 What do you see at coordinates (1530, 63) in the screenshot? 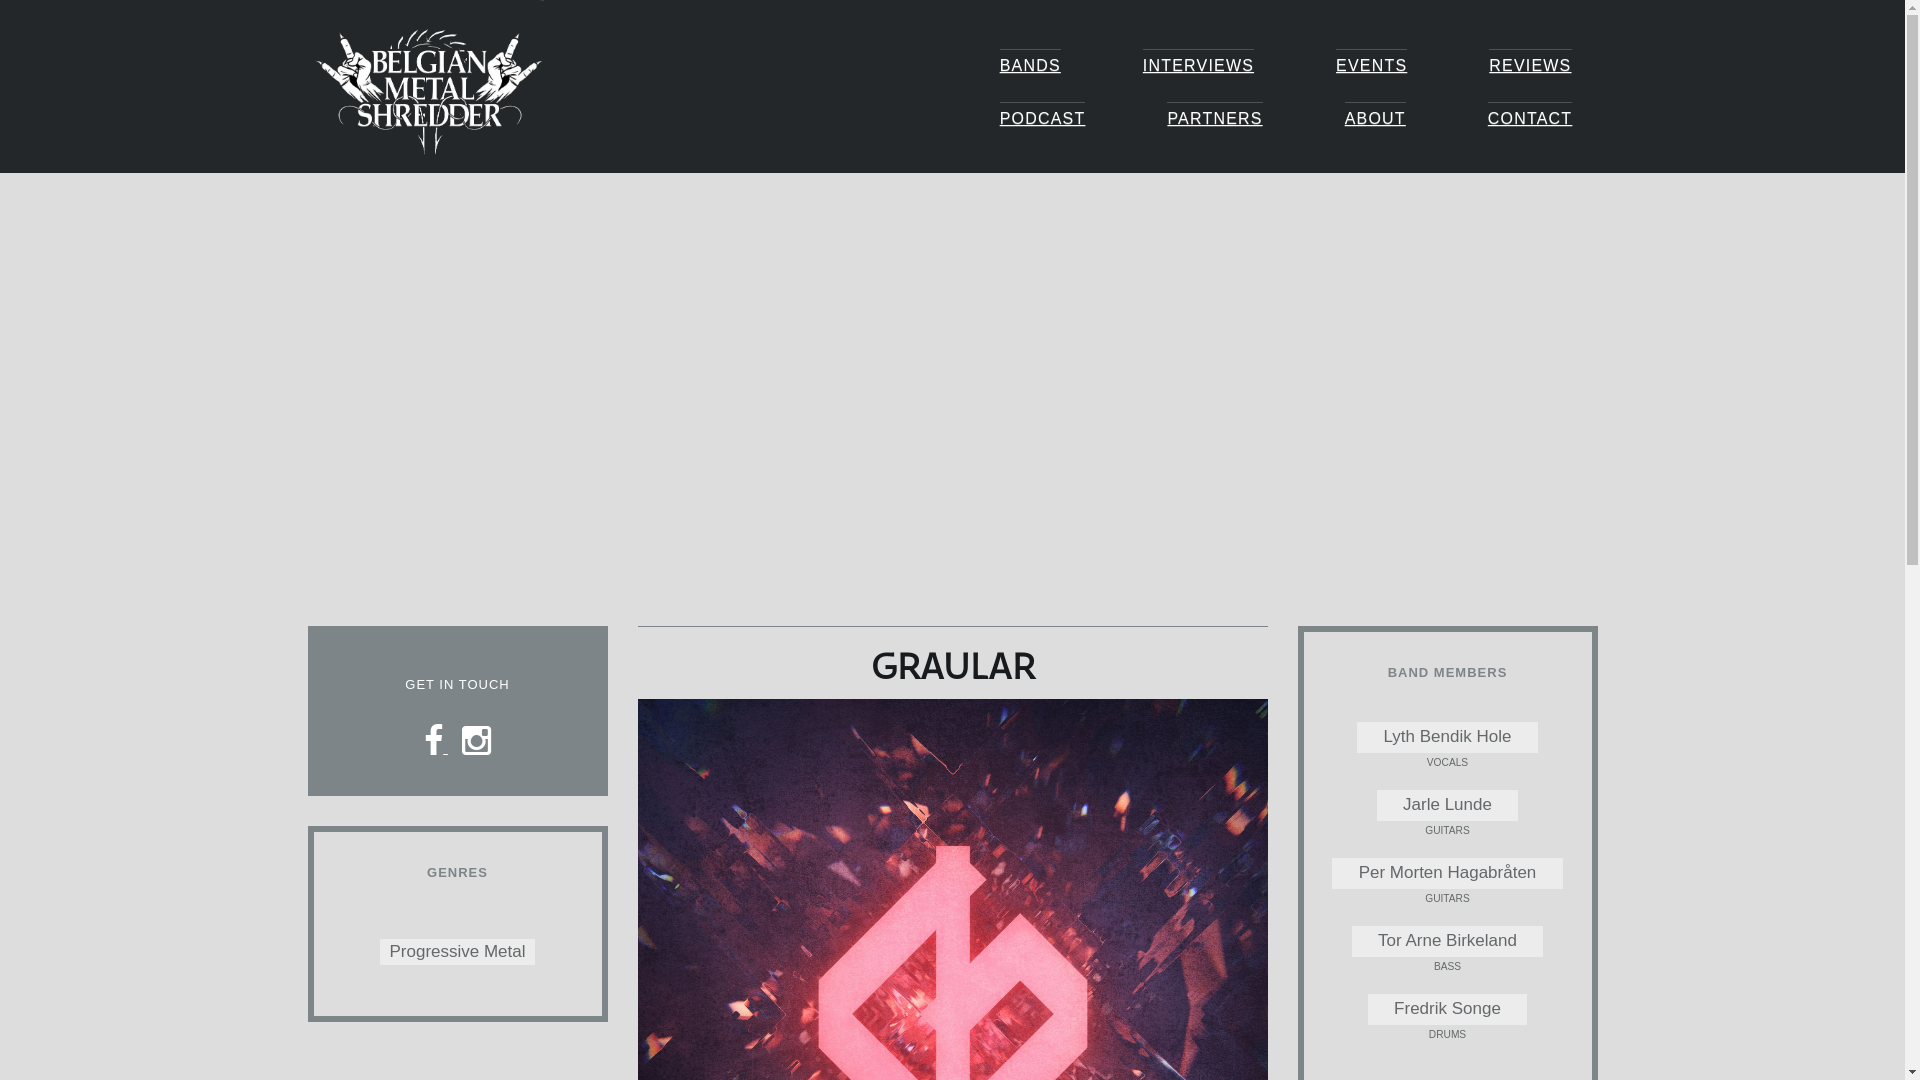
I see `REVIEWS` at bounding box center [1530, 63].